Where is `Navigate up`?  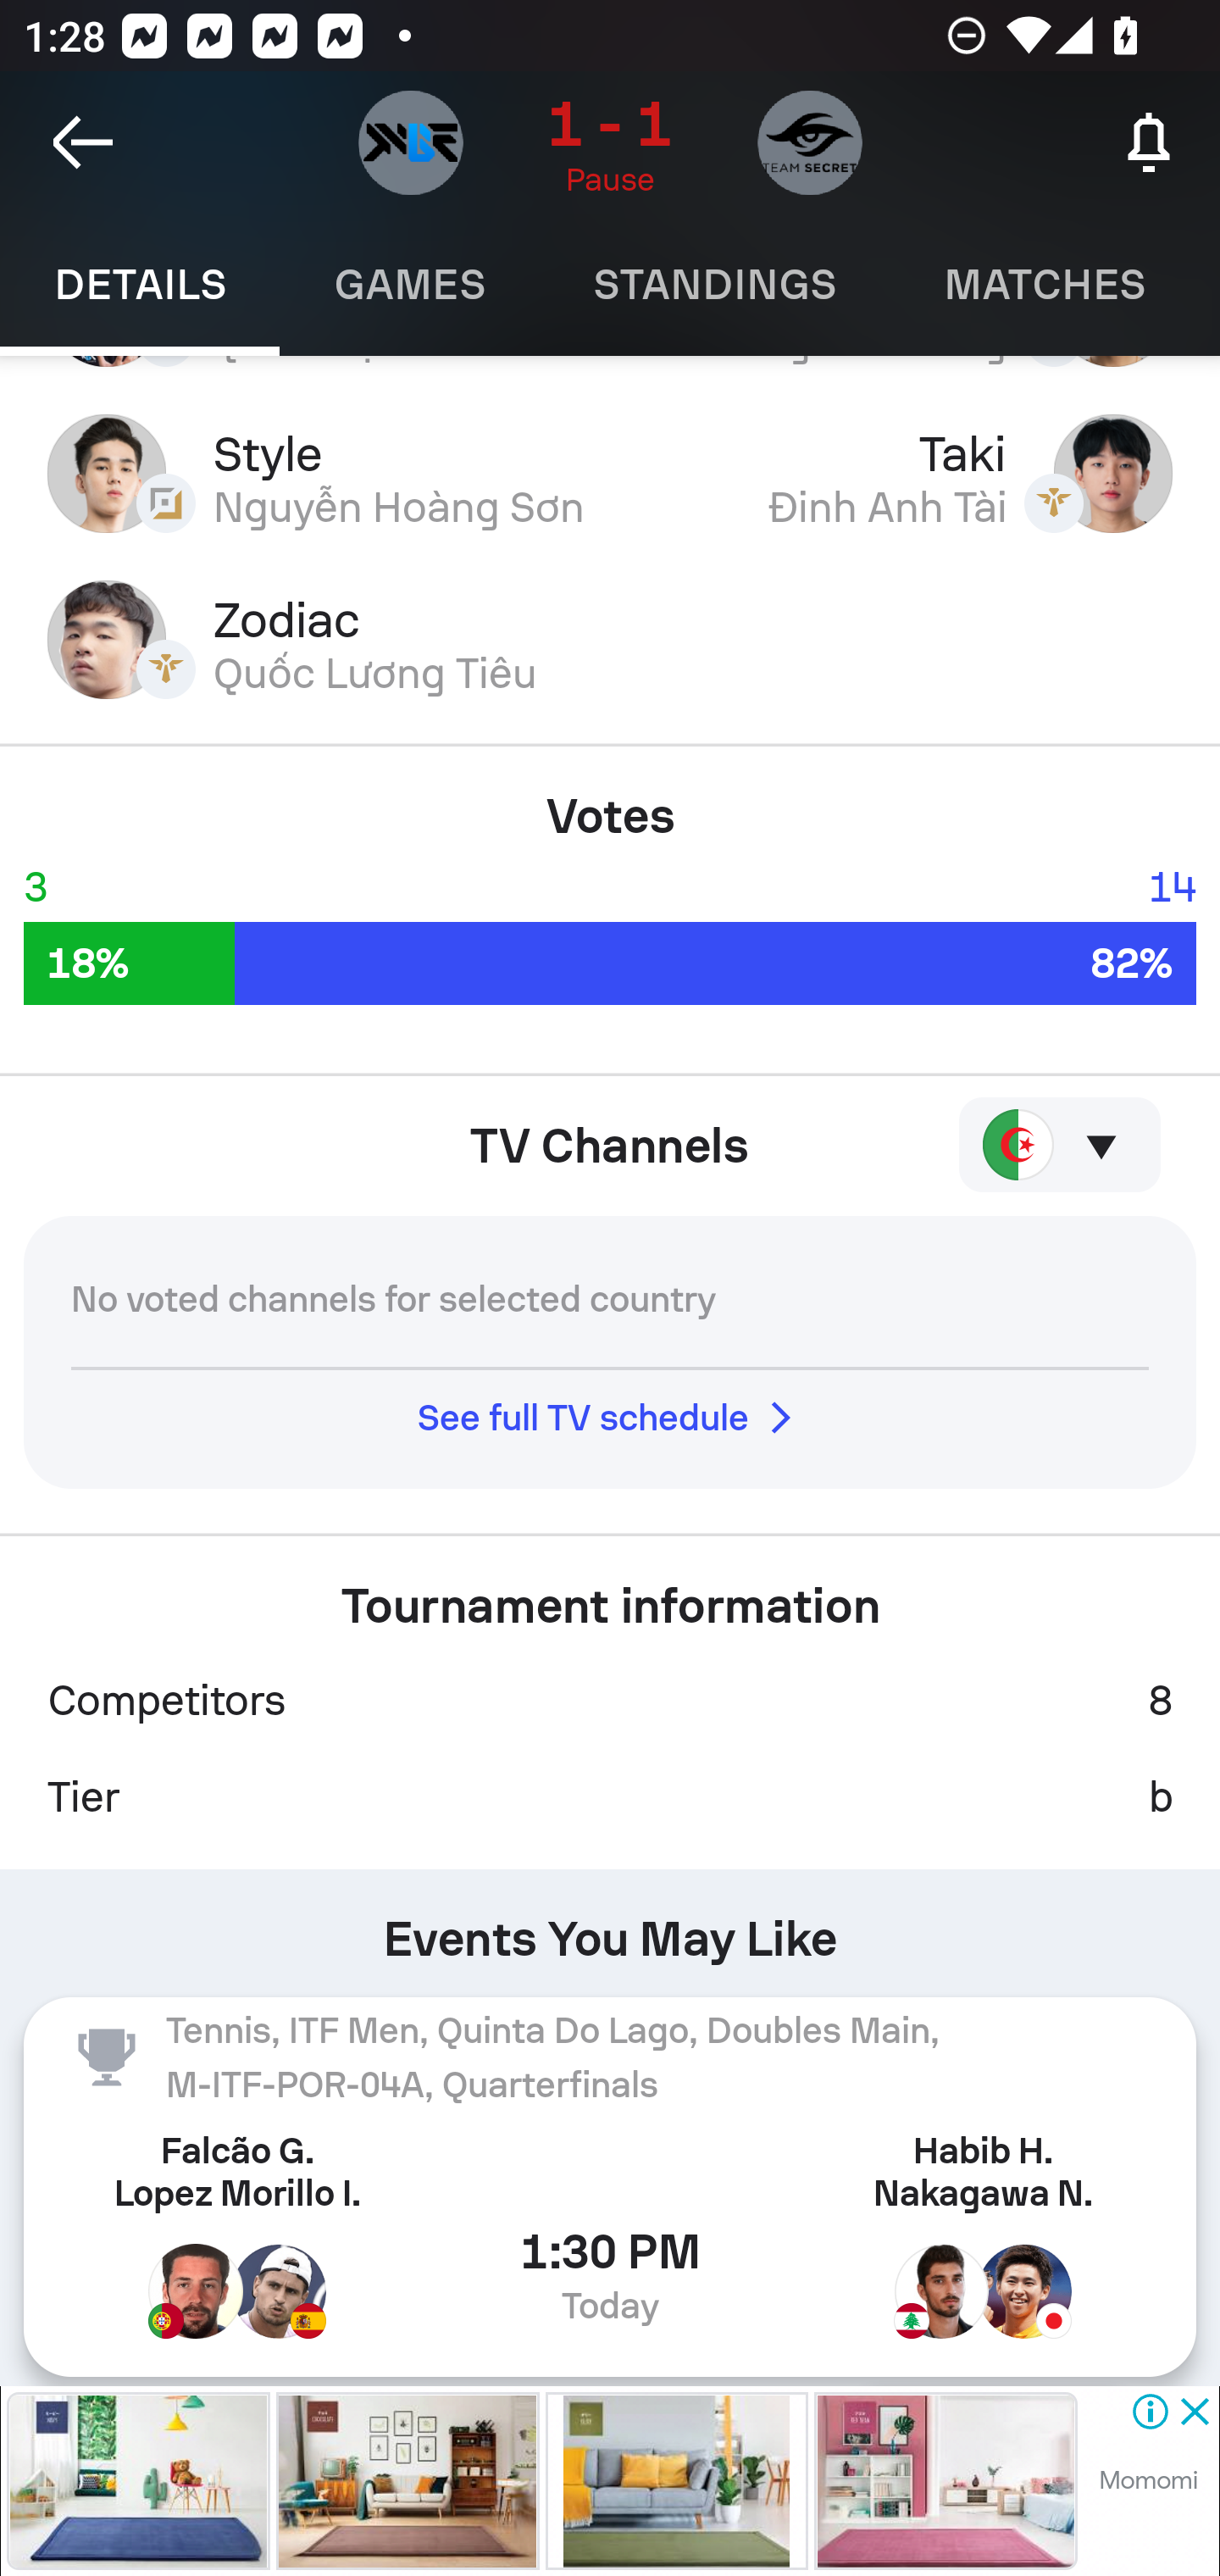
Navigate up is located at coordinates (83, 142).